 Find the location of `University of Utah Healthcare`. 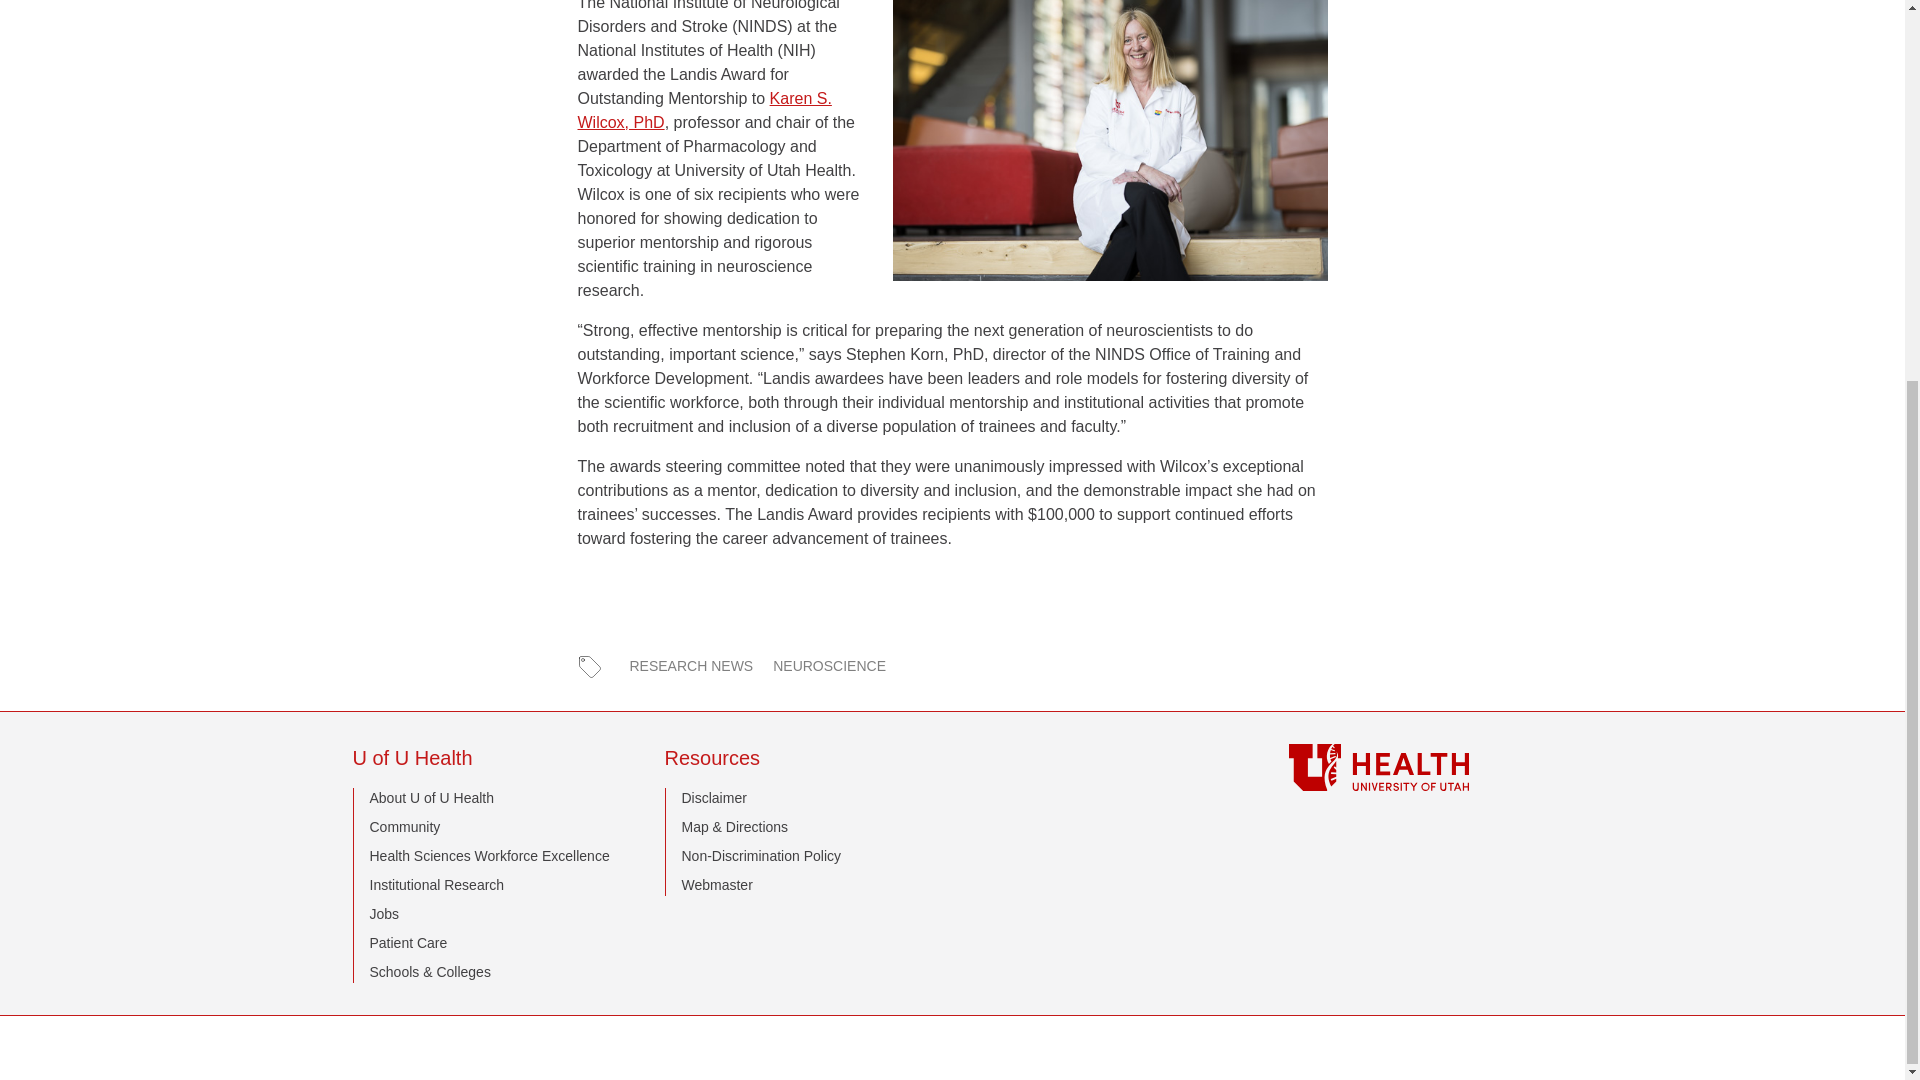

University of Utah Healthcare is located at coordinates (1420, 767).